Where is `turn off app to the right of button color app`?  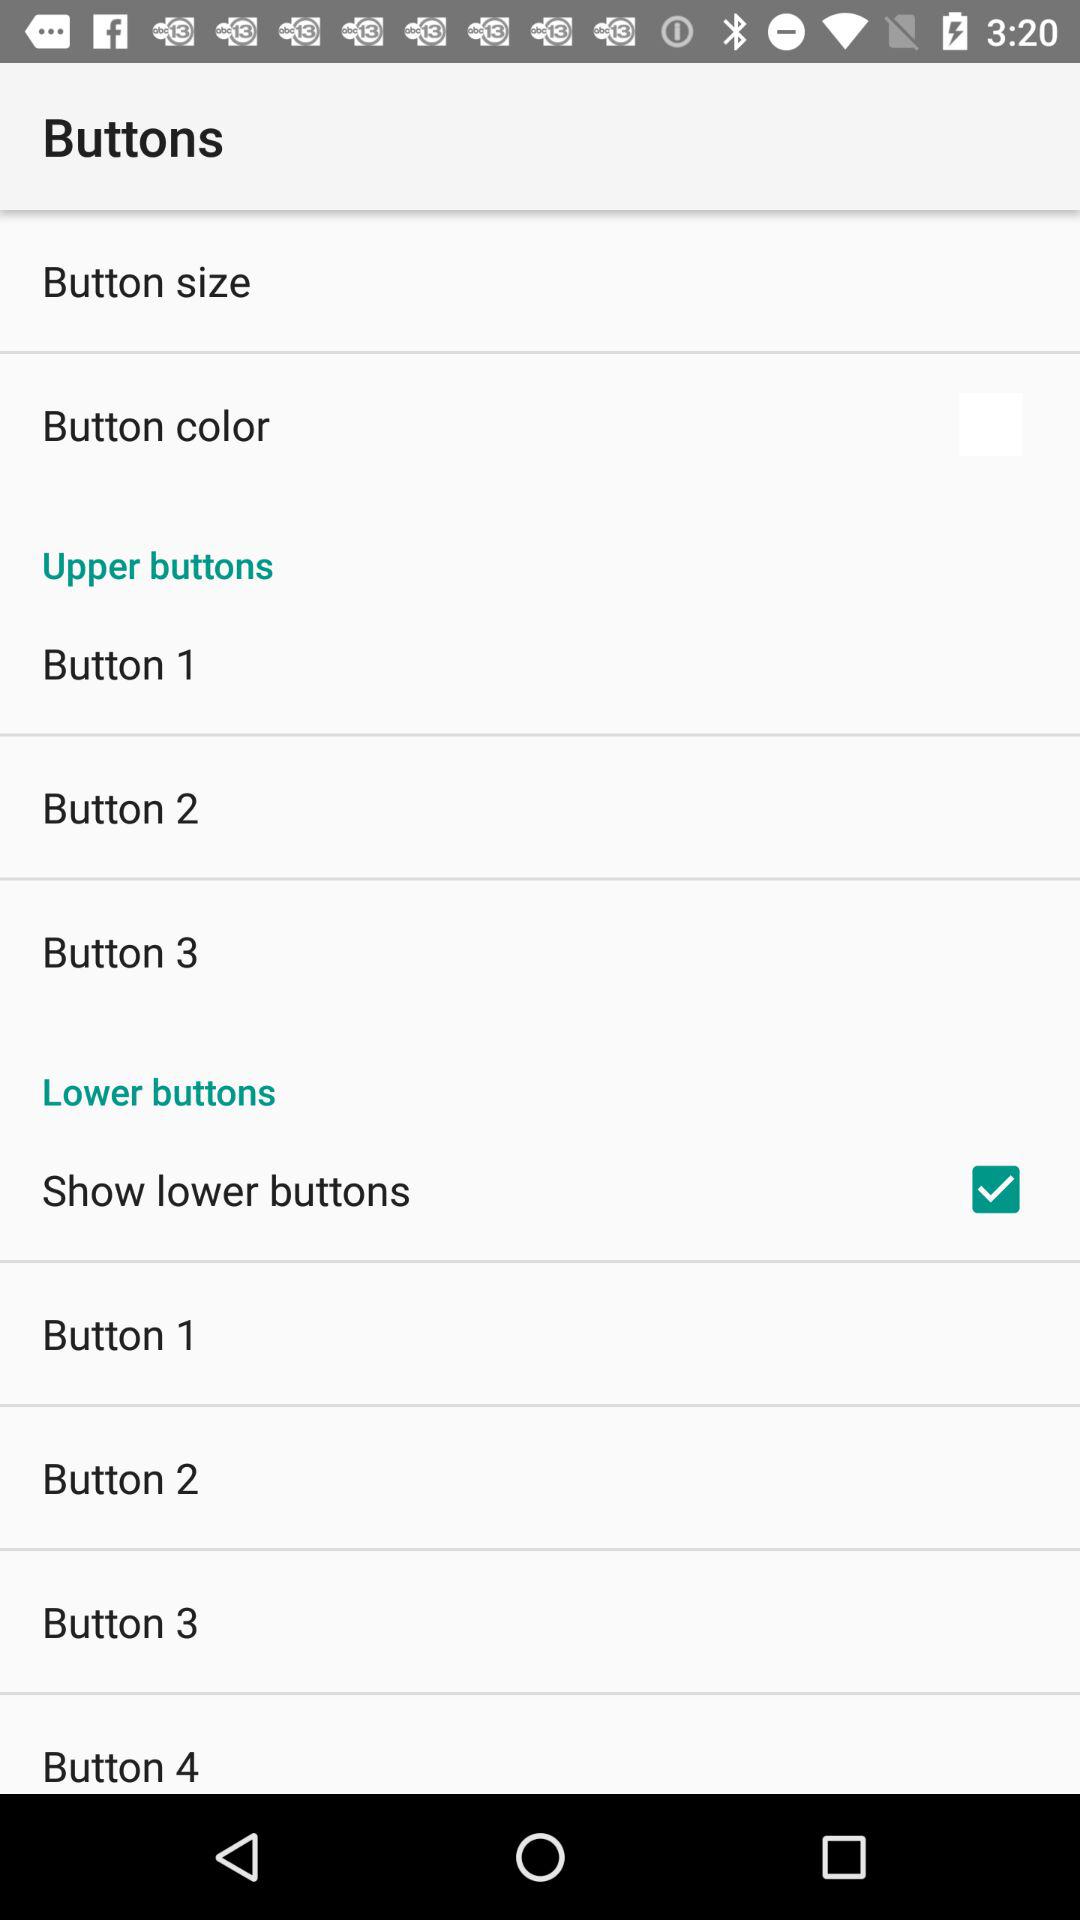 turn off app to the right of button color app is located at coordinates (990, 424).